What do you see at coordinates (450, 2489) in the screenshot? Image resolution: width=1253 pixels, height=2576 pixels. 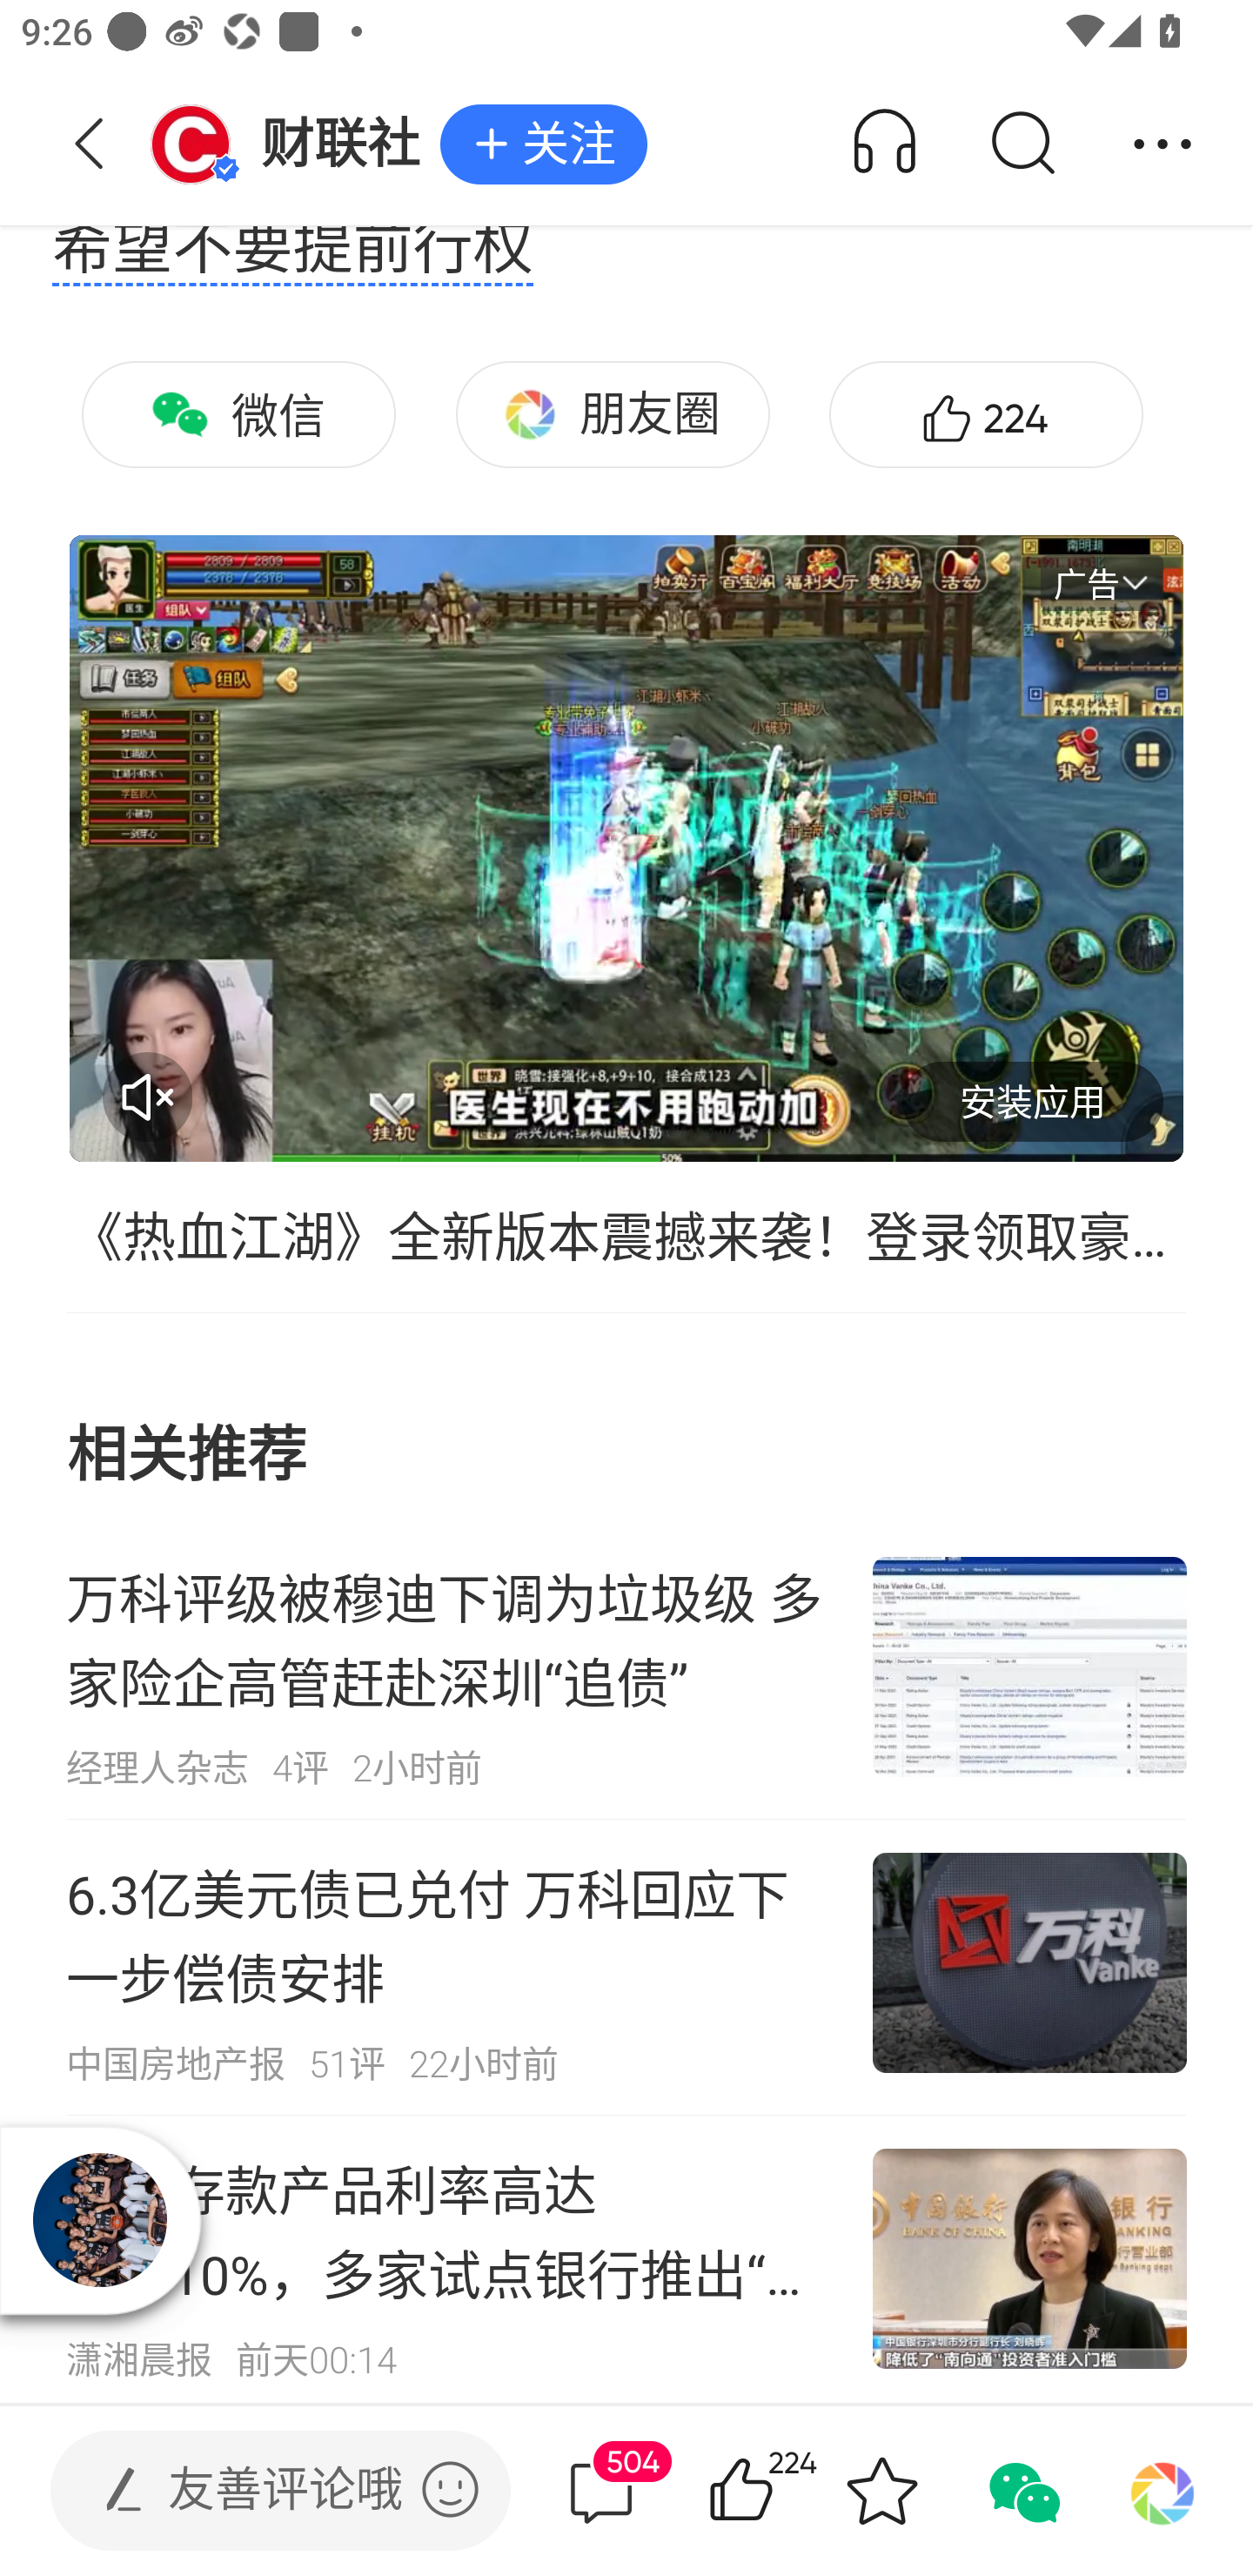 I see `` at bounding box center [450, 2489].